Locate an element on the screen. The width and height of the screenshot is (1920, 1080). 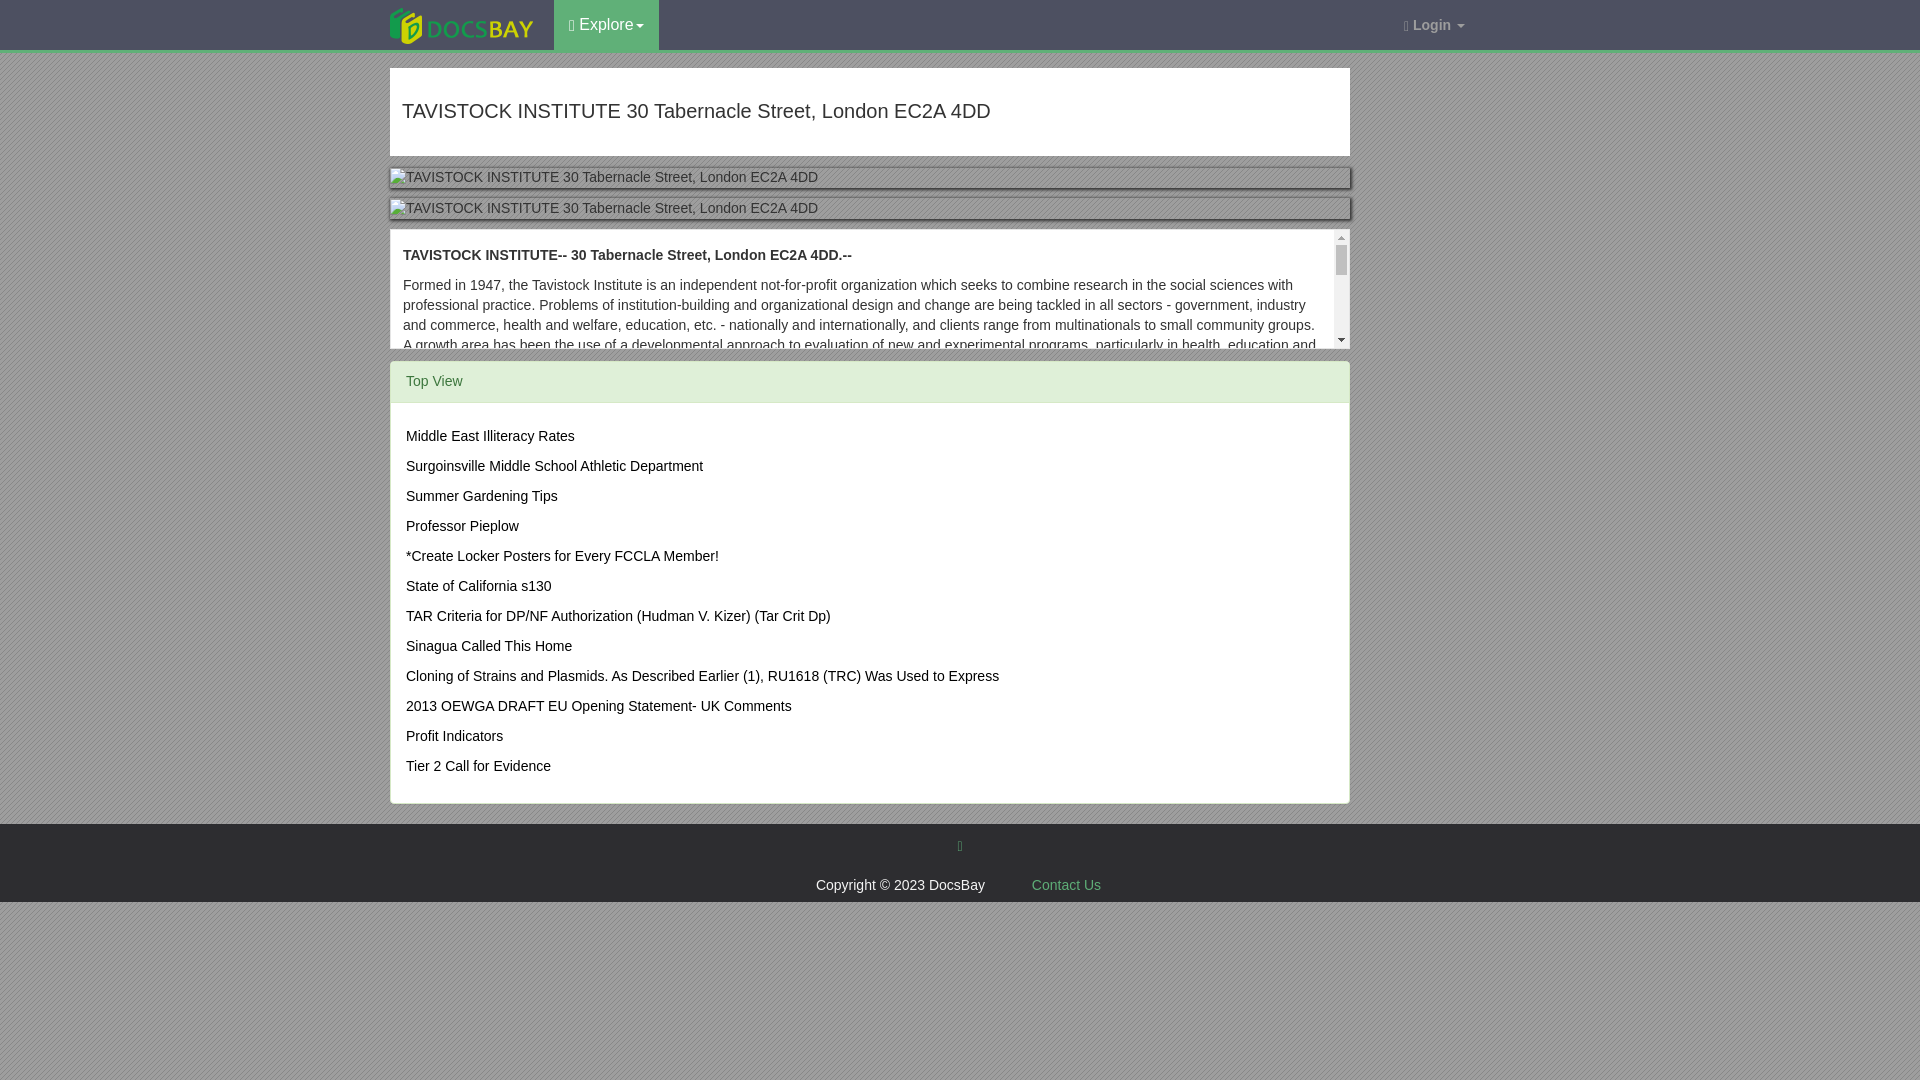
2013 OEWGA DRAFT EU Opening Statement- UK Comments is located at coordinates (598, 705).